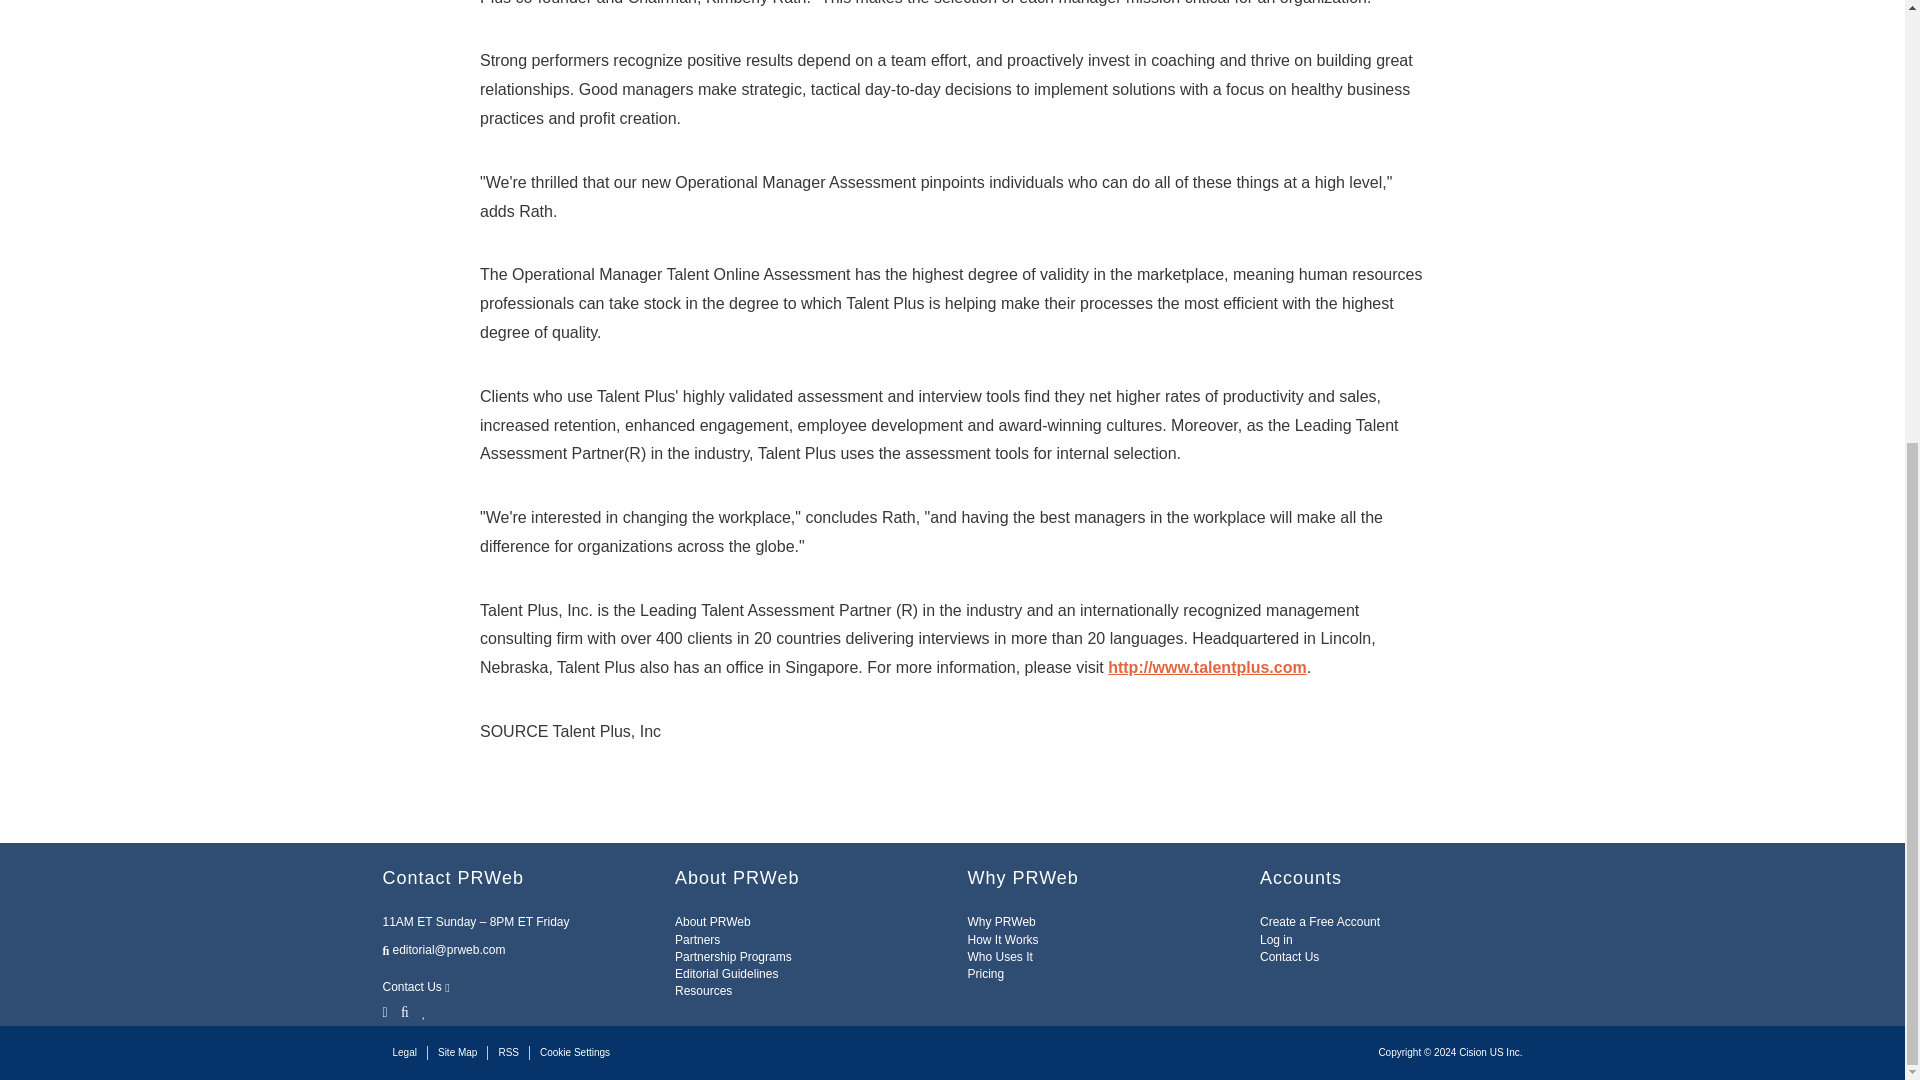 This screenshot has width=1920, height=1080. I want to click on Why PRWeb, so click(1002, 921).